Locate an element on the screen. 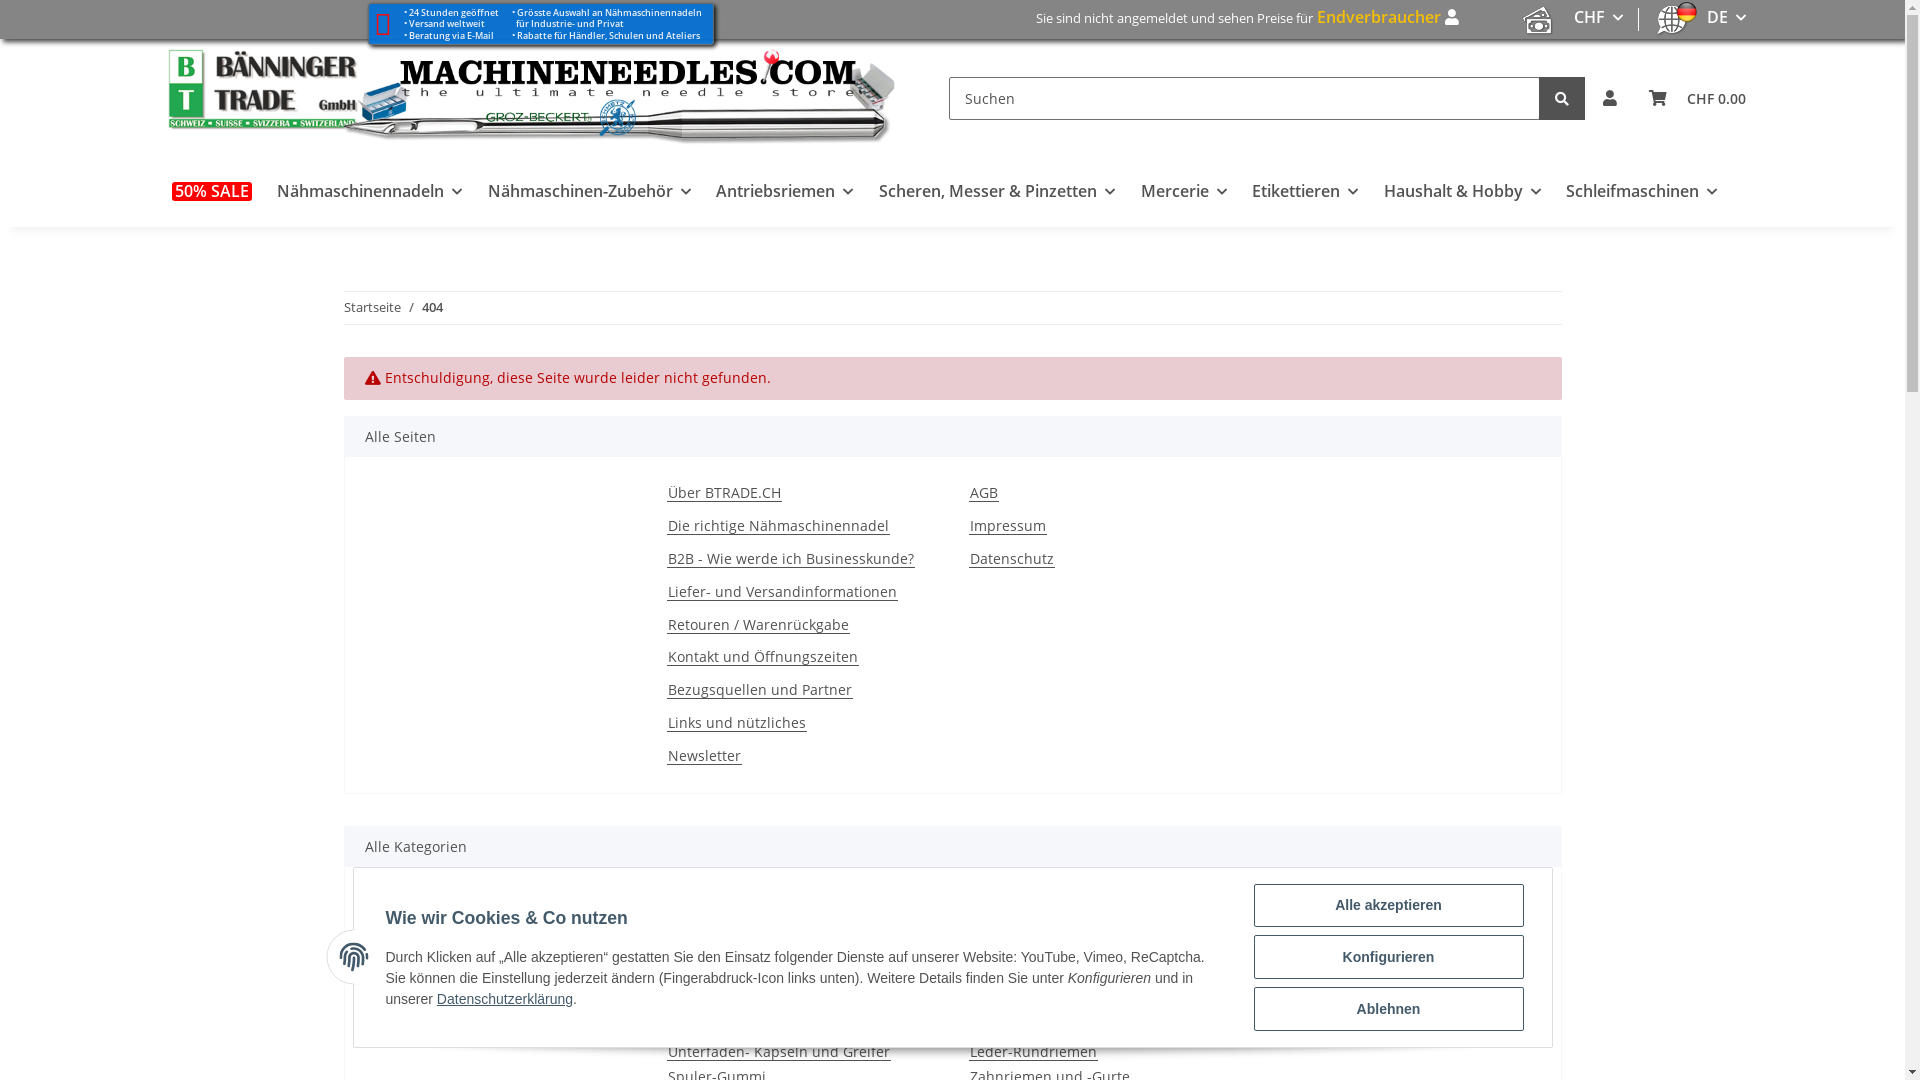  Pinzetten is located at coordinates (1302, 1028).